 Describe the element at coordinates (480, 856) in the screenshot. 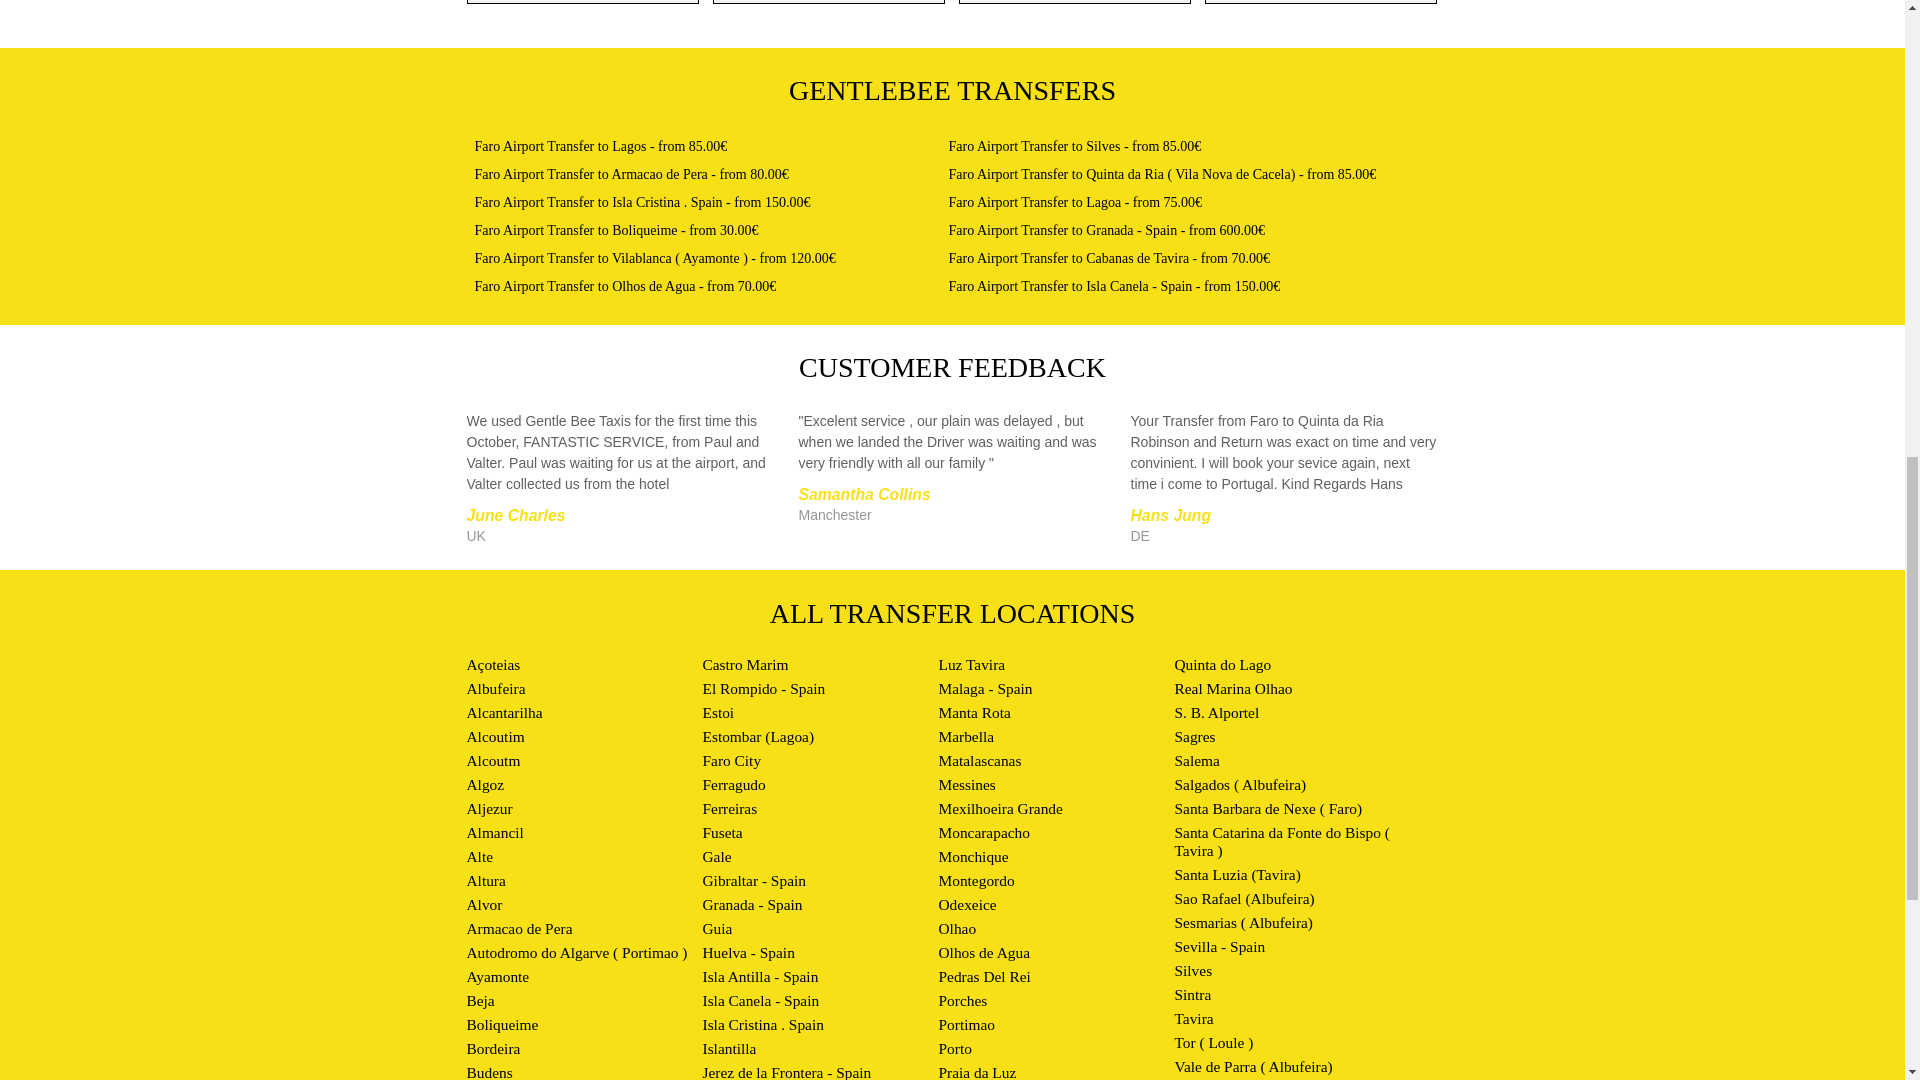

I see `Alte` at that location.